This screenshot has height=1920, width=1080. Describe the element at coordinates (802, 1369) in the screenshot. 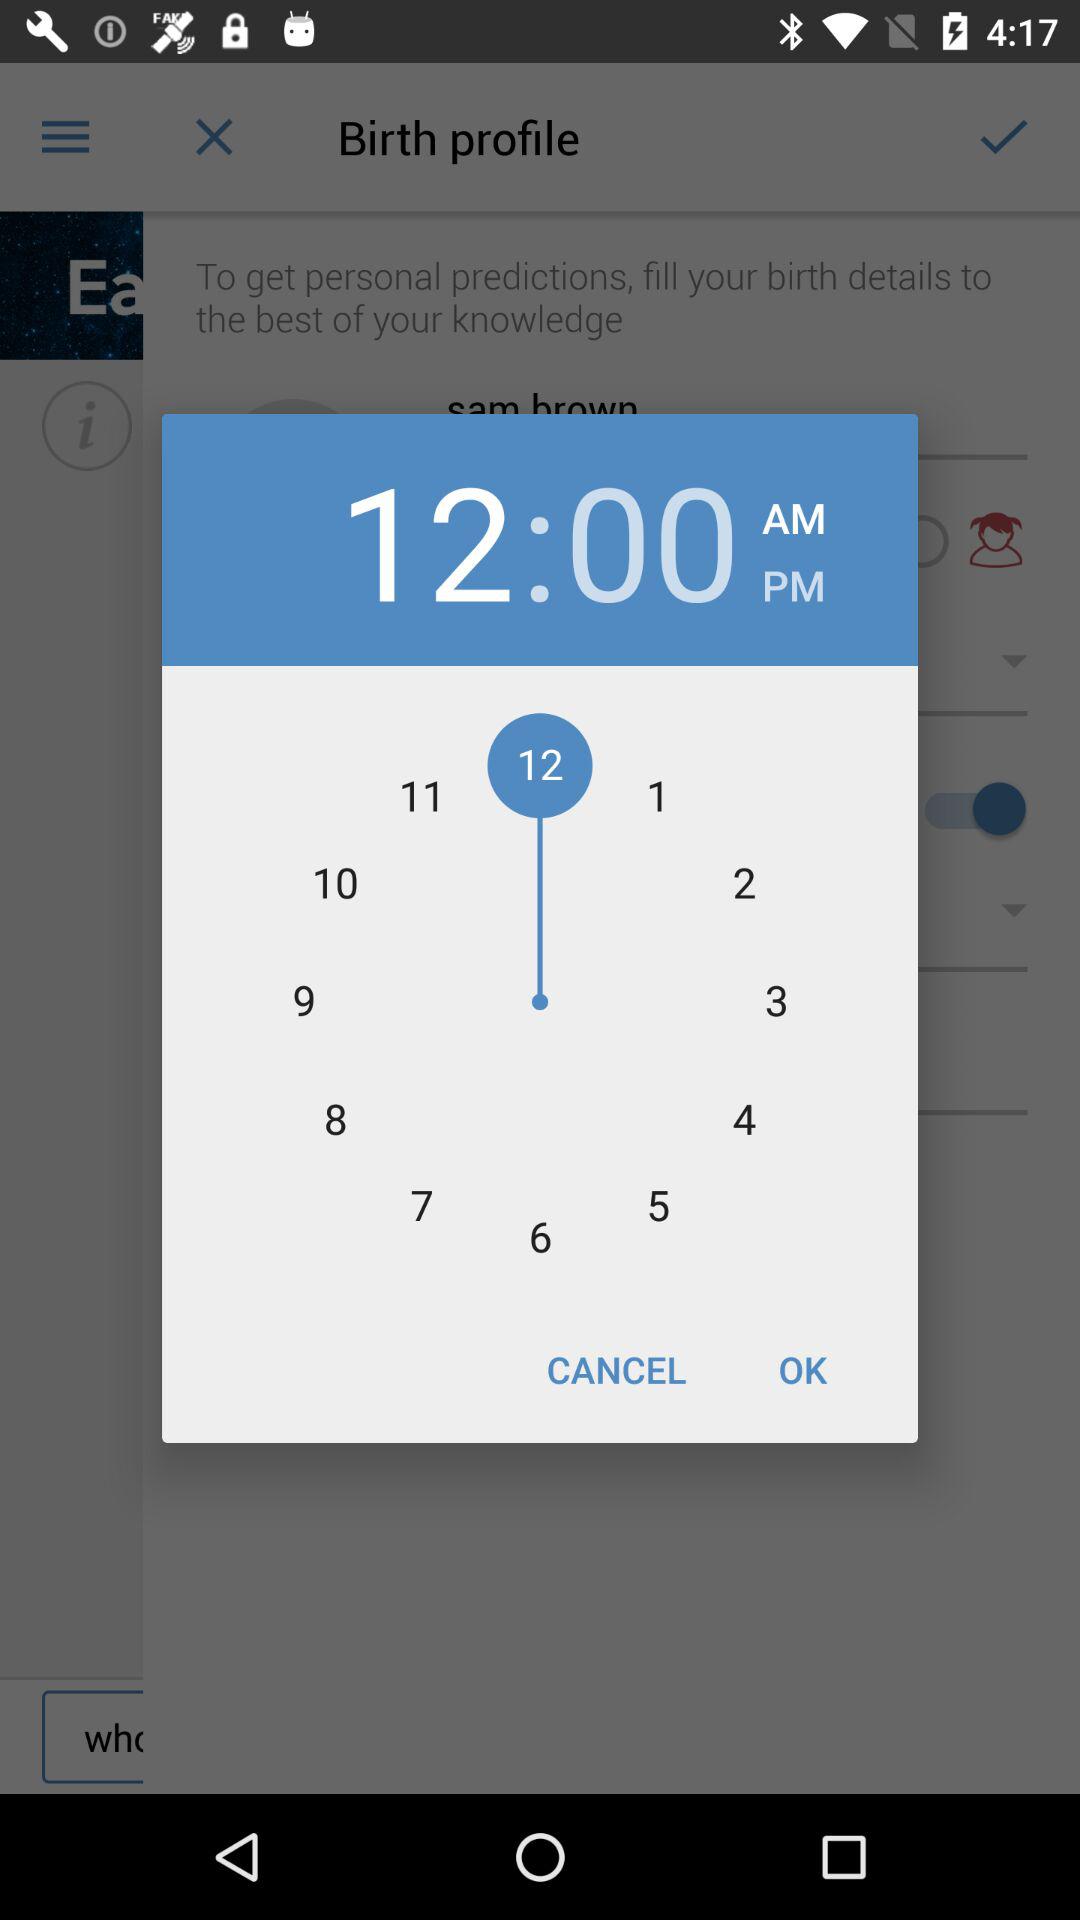

I see `turn on icon to the right of the cancel` at that location.